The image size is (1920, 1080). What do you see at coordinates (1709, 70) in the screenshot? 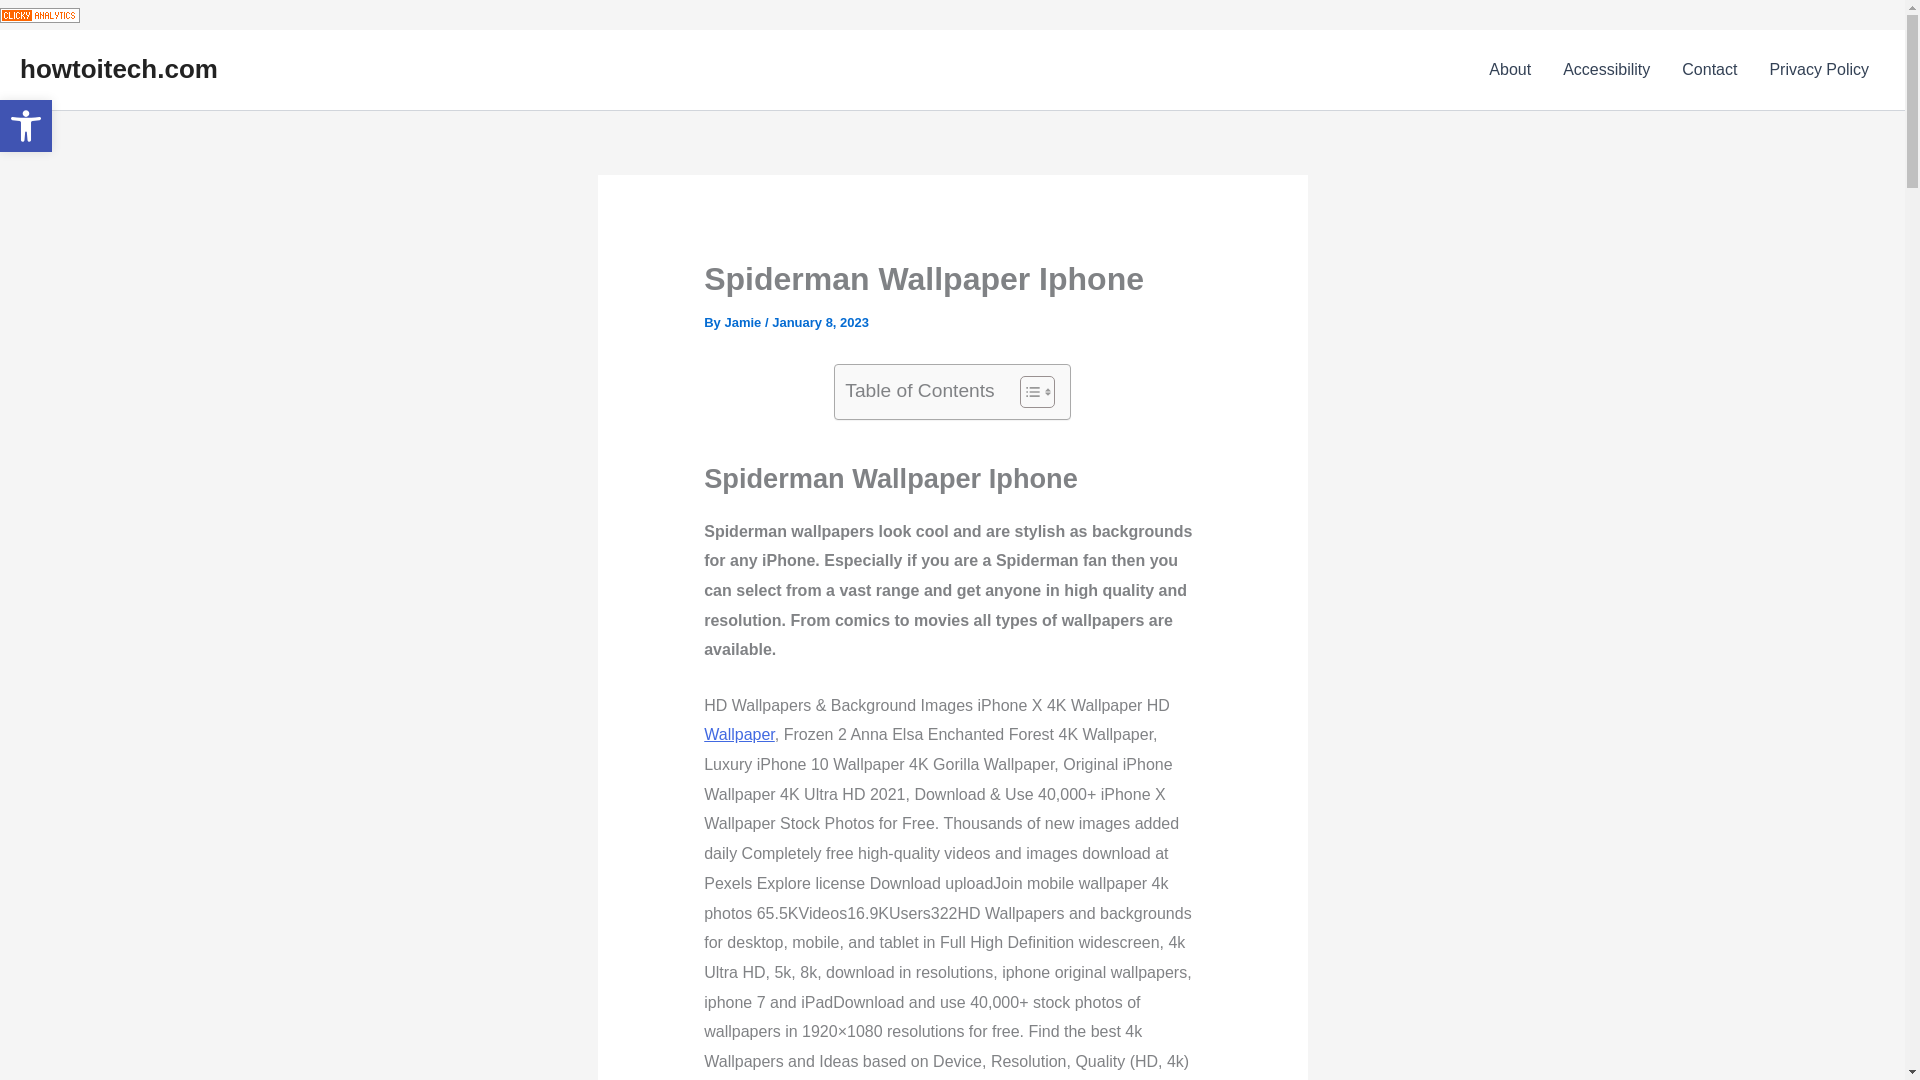
I see `Contact` at bounding box center [1709, 70].